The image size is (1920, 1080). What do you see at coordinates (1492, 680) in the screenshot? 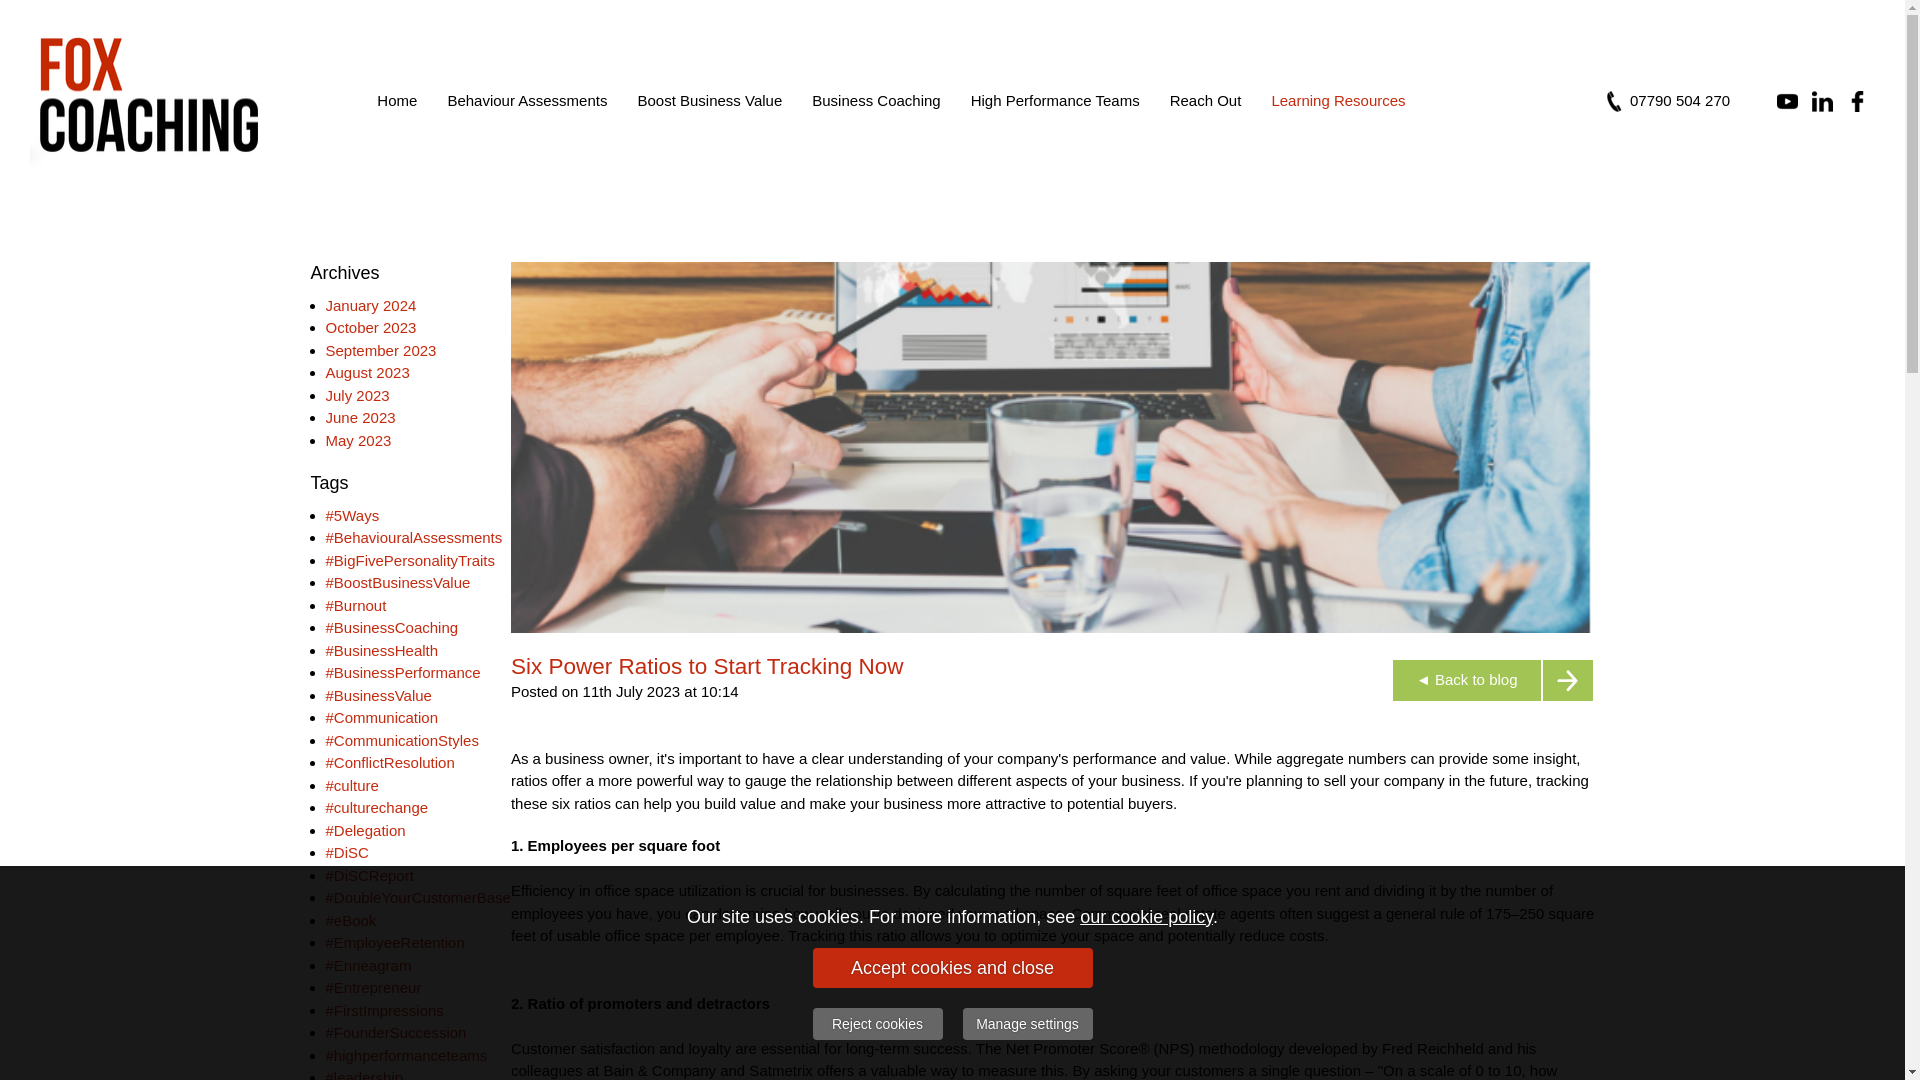
I see `Back to blog` at bounding box center [1492, 680].